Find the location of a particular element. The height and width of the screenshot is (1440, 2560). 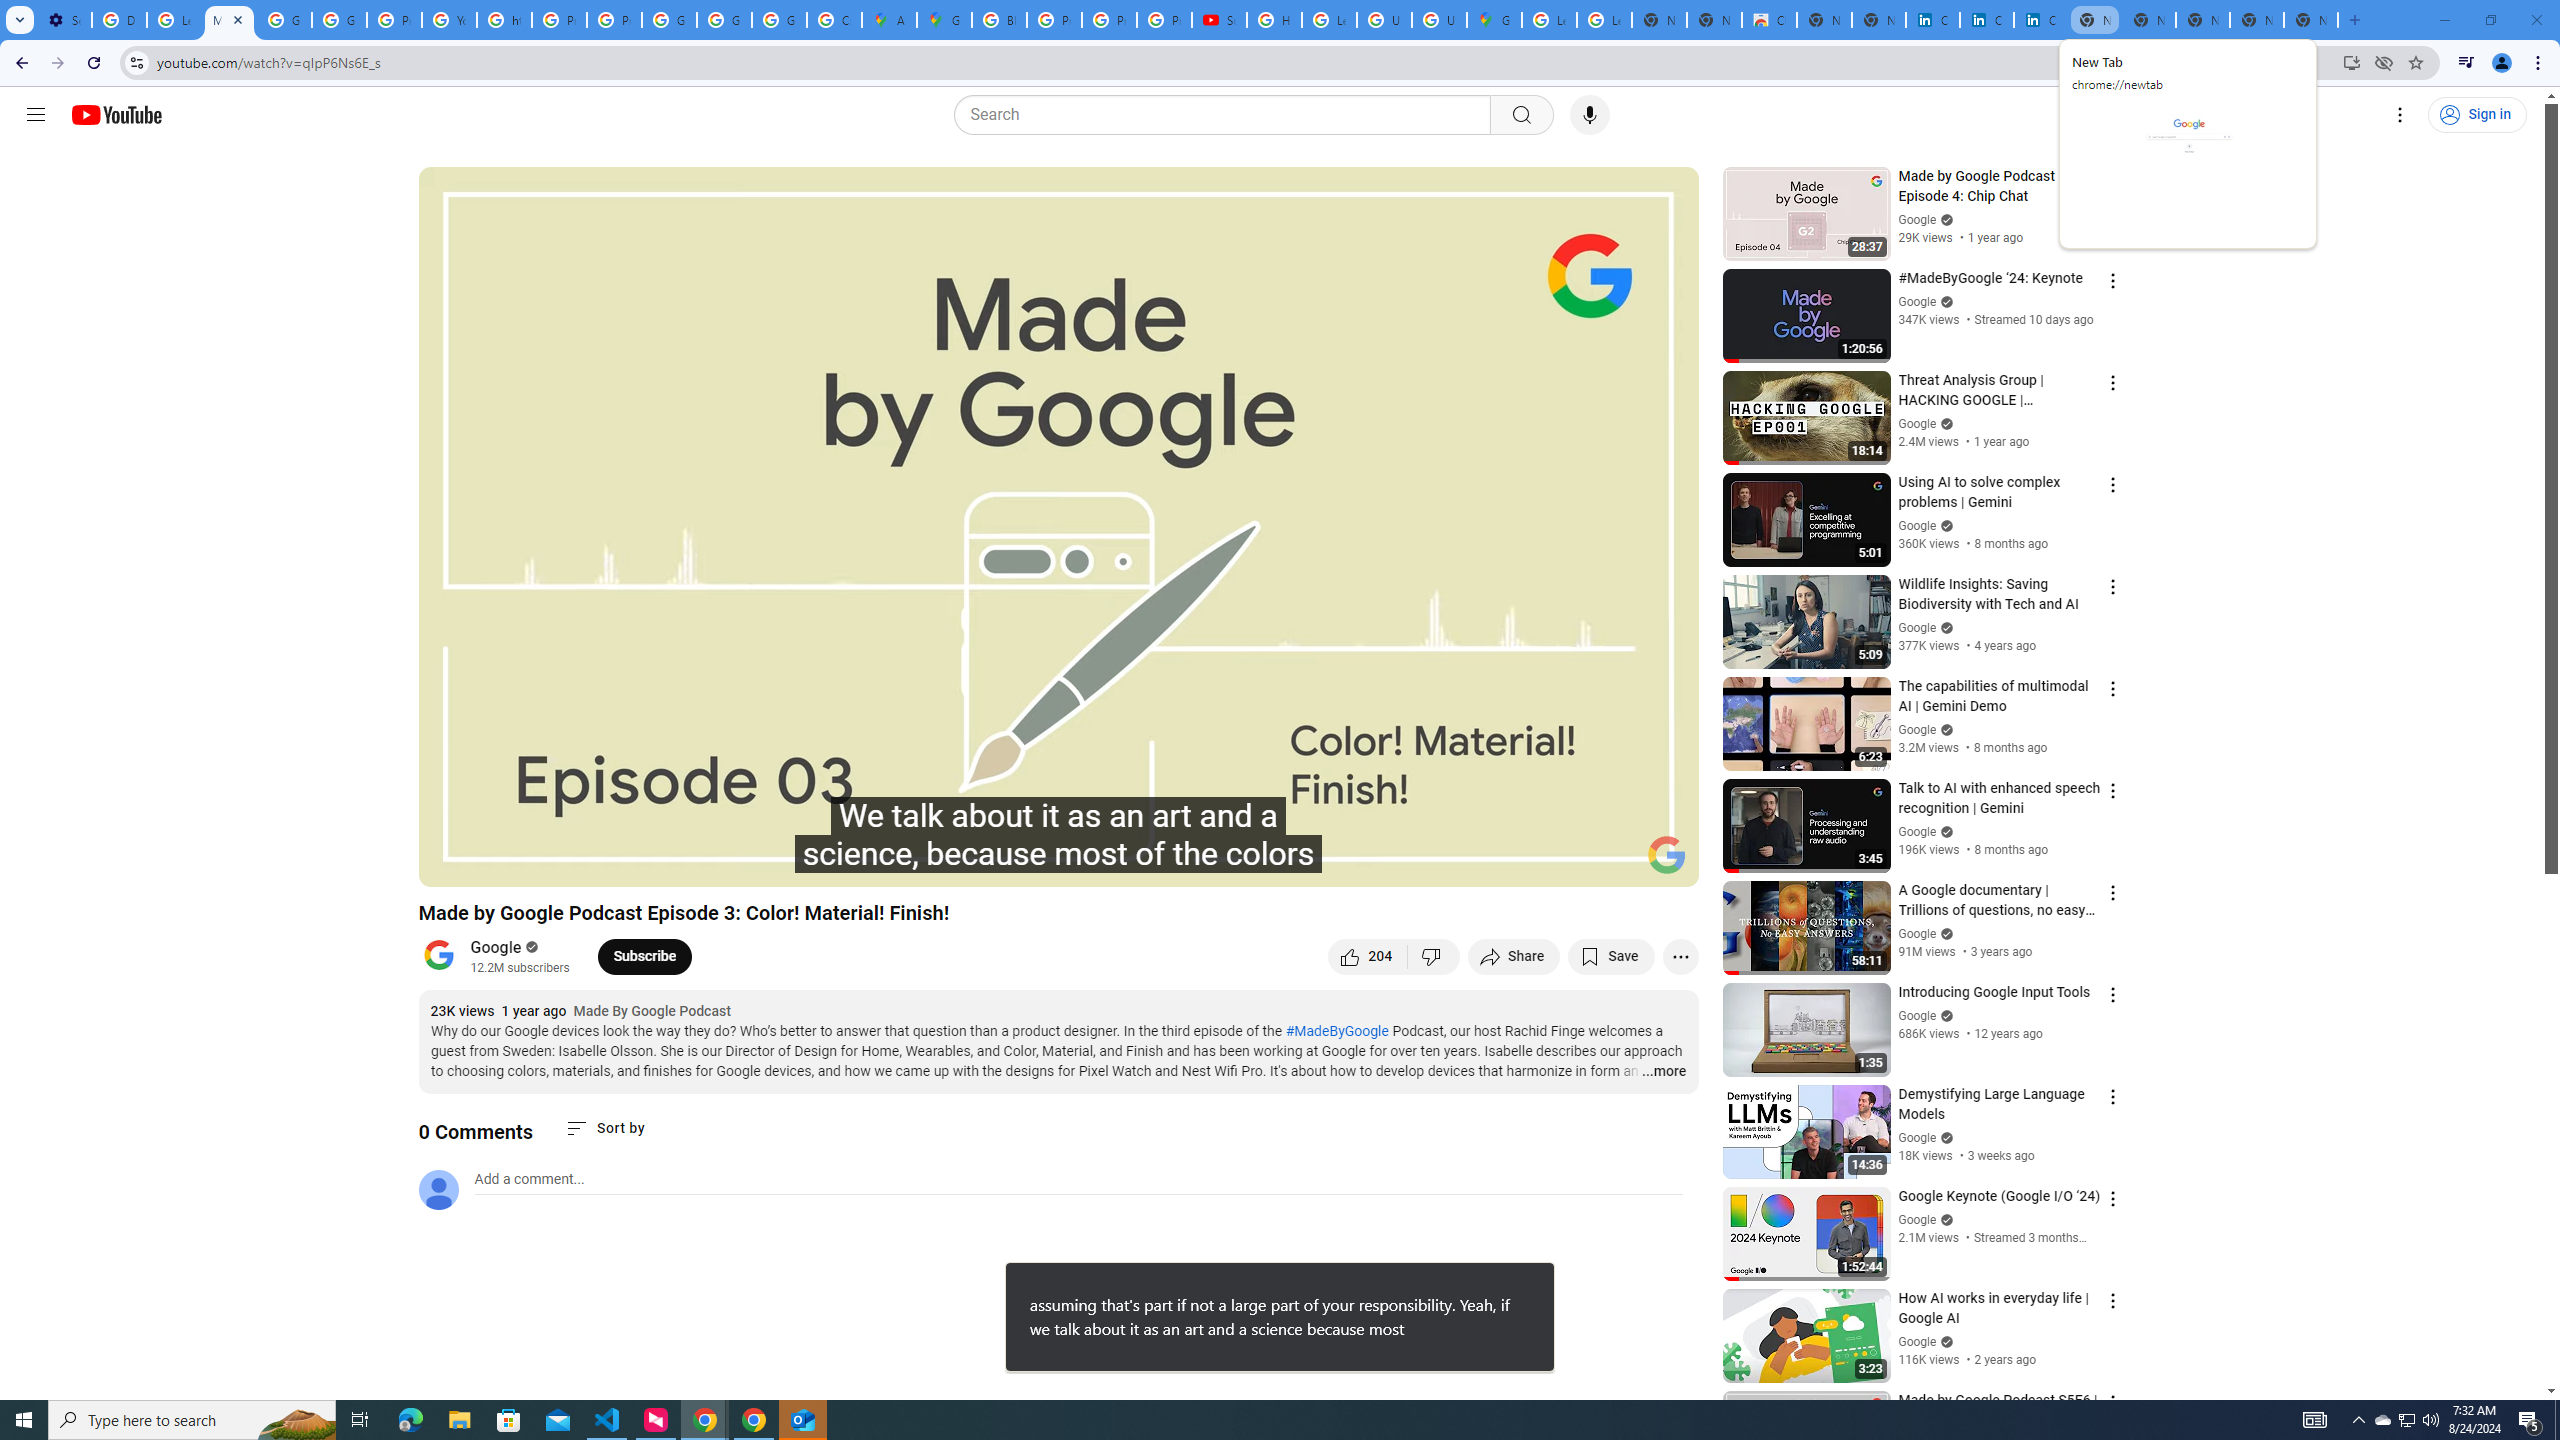

Microsoft Store is located at coordinates (509, 1420).